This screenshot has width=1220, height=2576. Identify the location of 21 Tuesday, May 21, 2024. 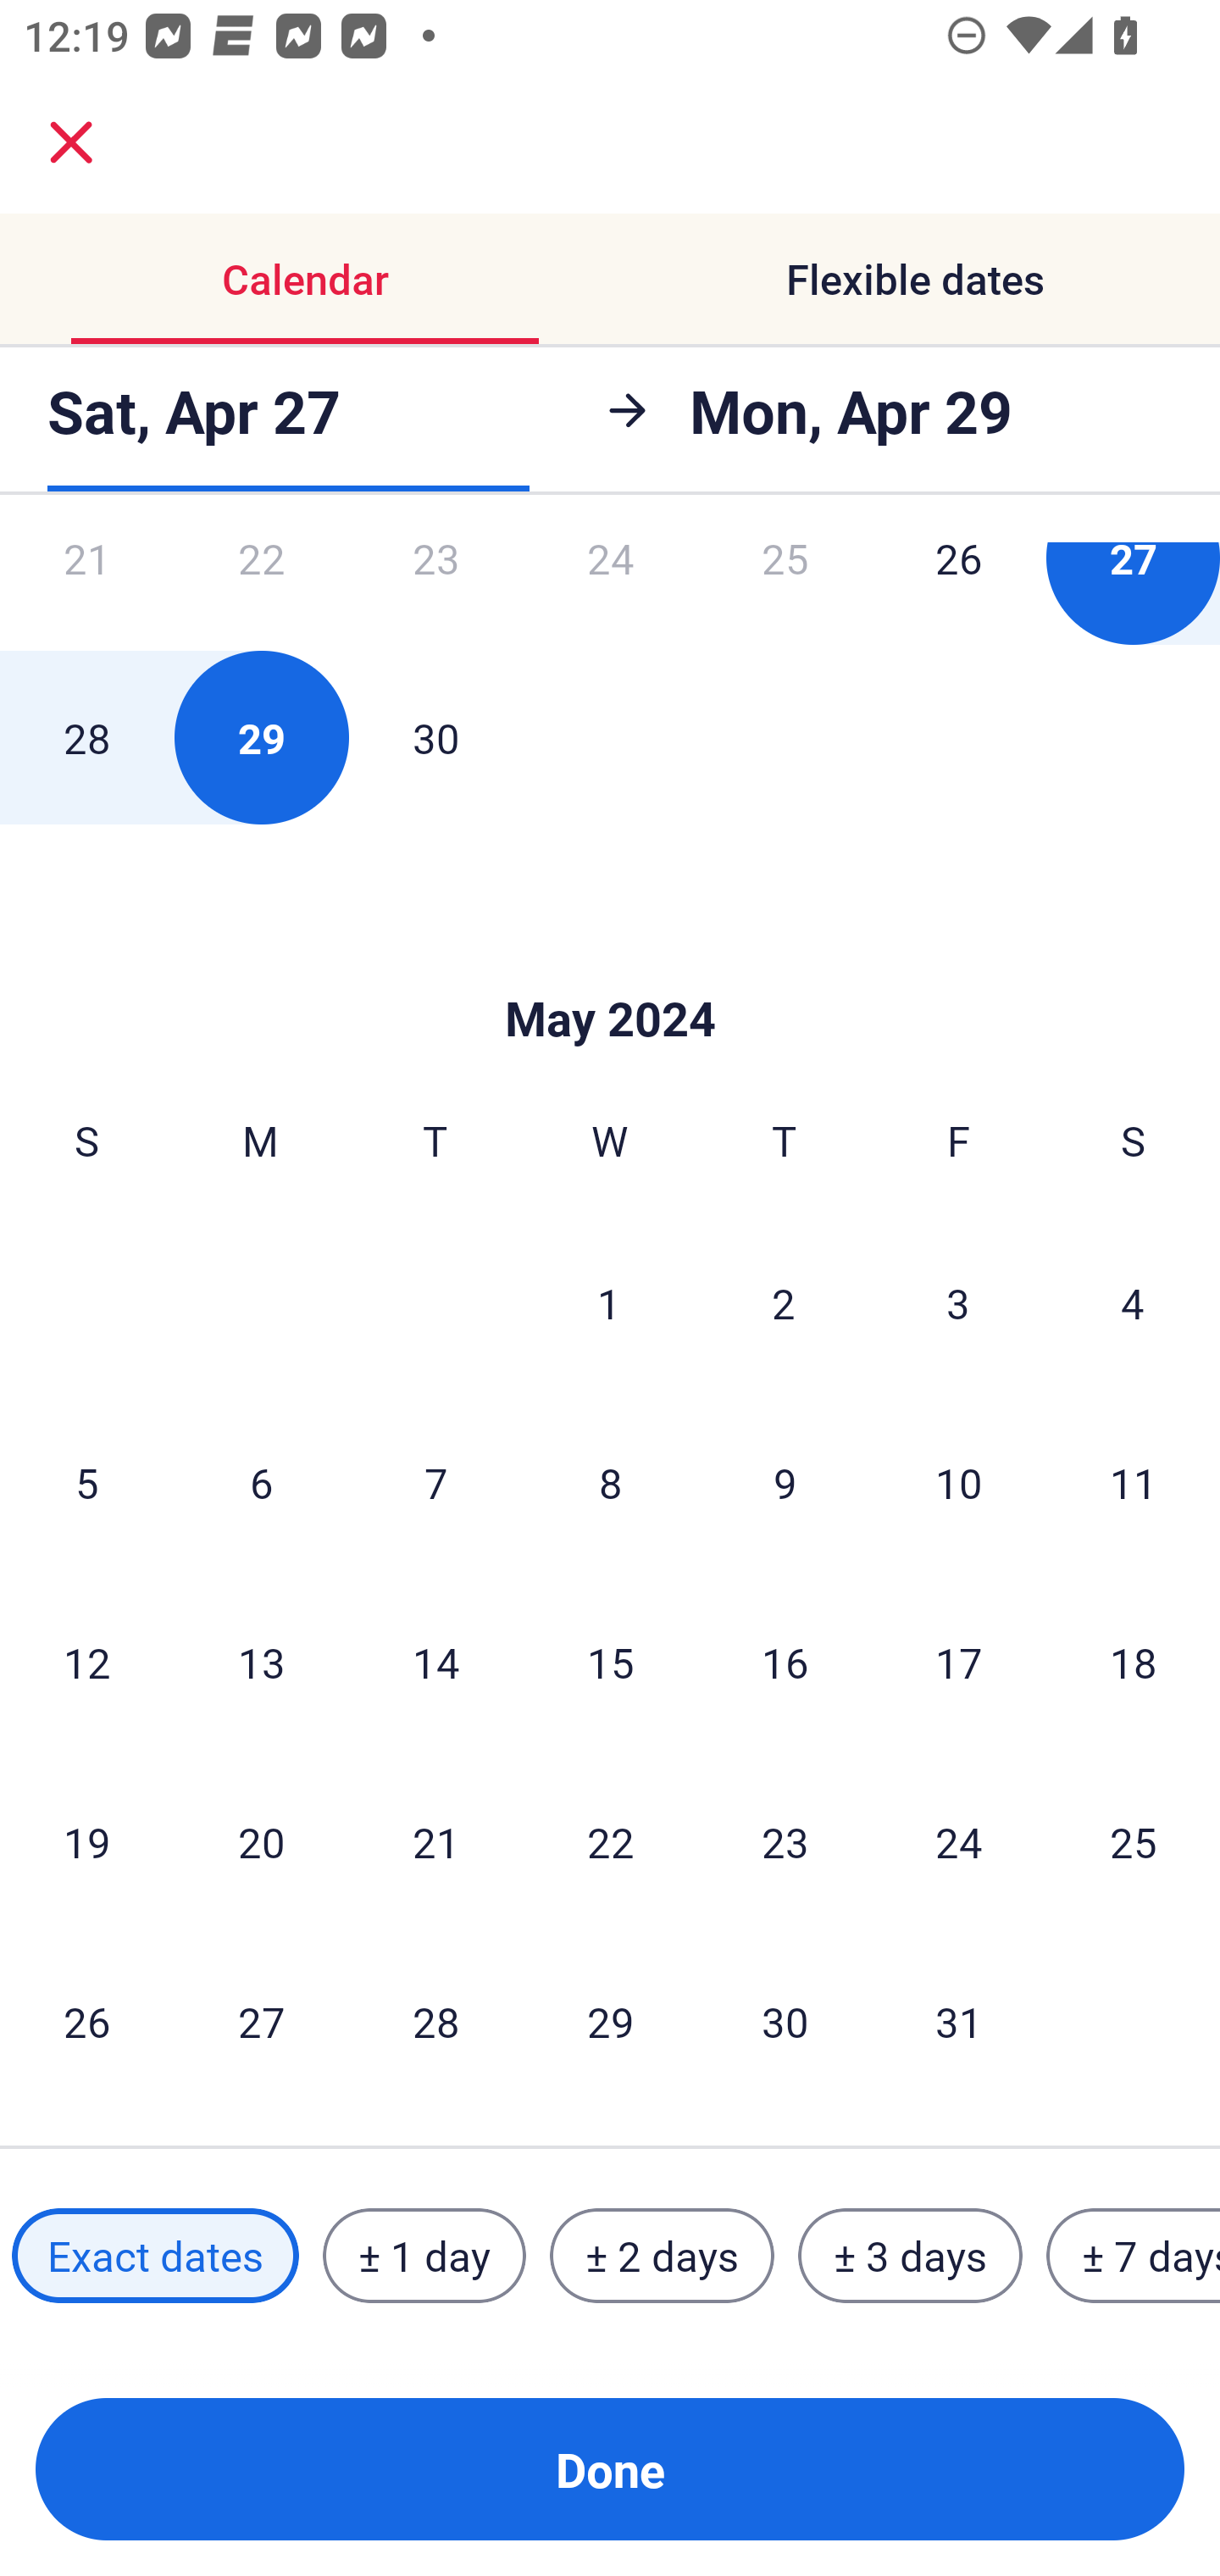
(435, 1841).